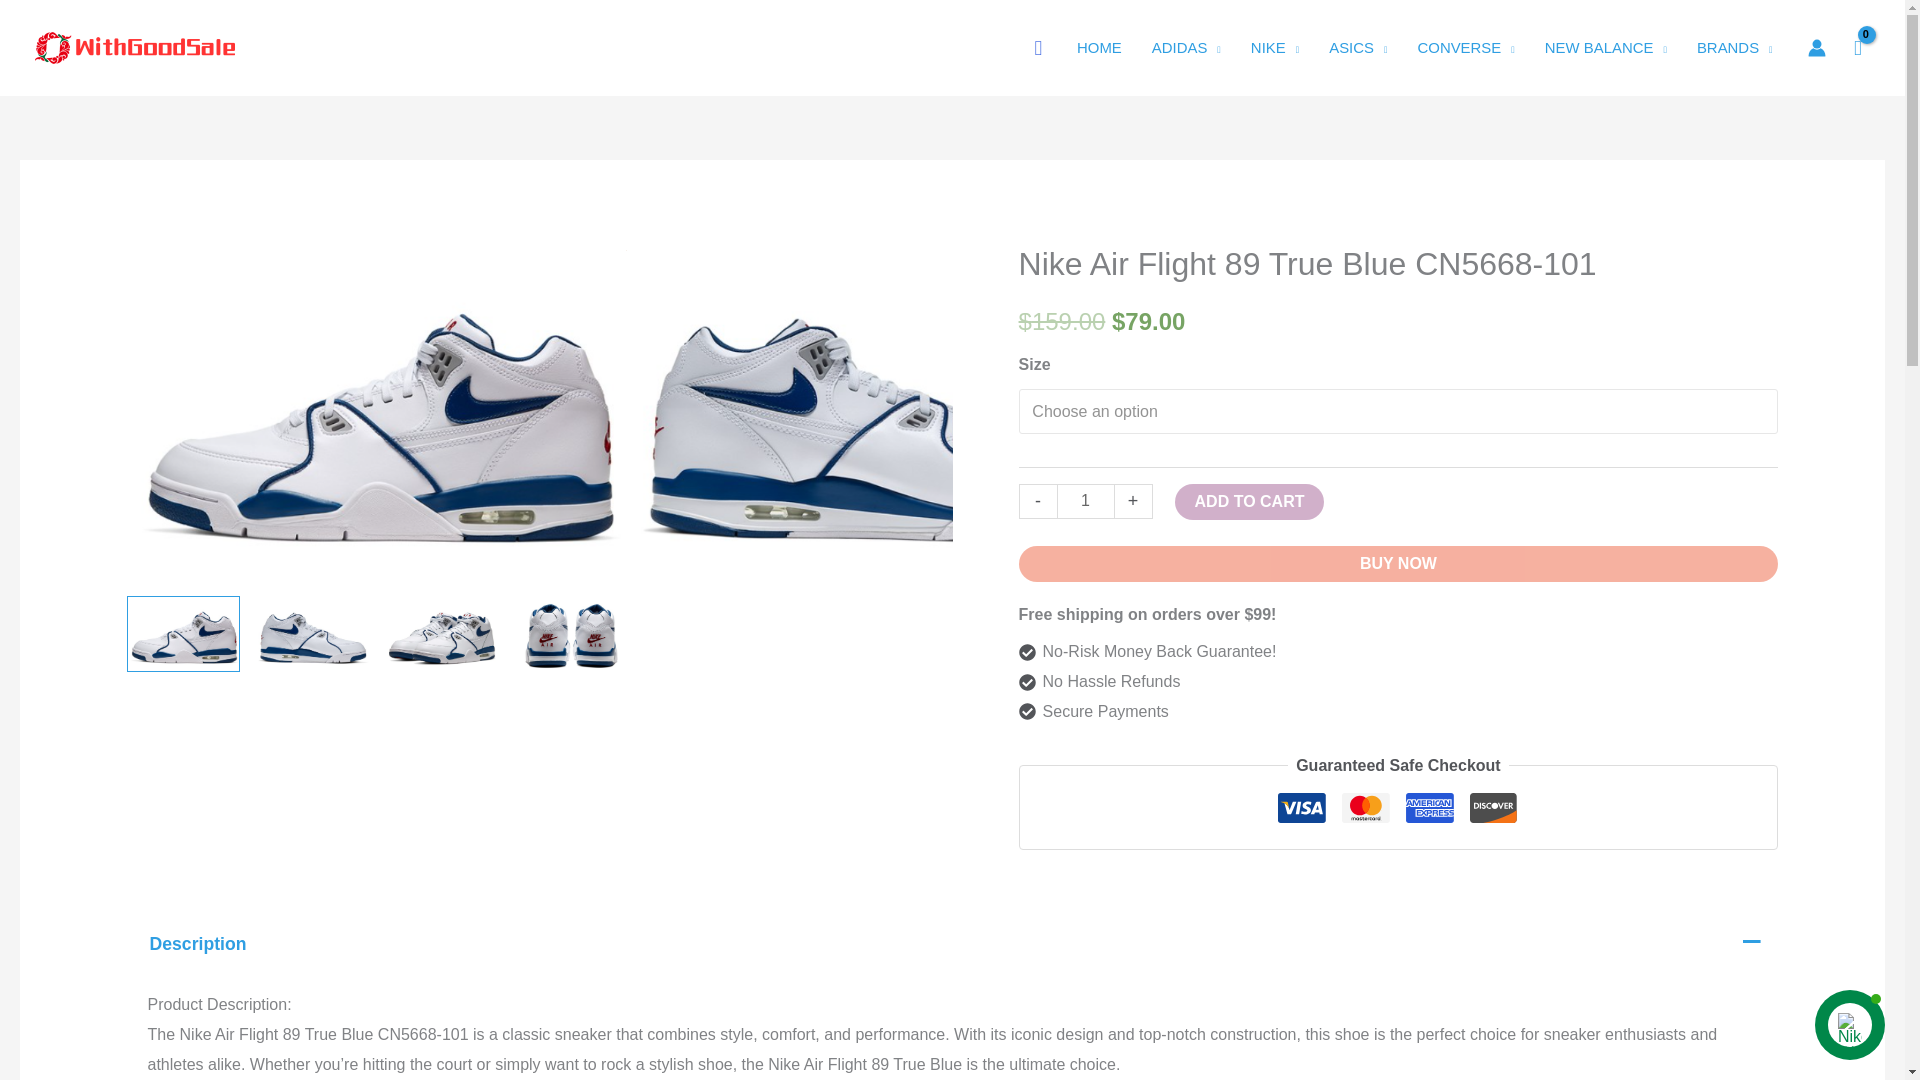 The width and height of the screenshot is (1920, 1080). What do you see at coordinates (1086, 501) in the screenshot?
I see `1` at bounding box center [1086, 501].